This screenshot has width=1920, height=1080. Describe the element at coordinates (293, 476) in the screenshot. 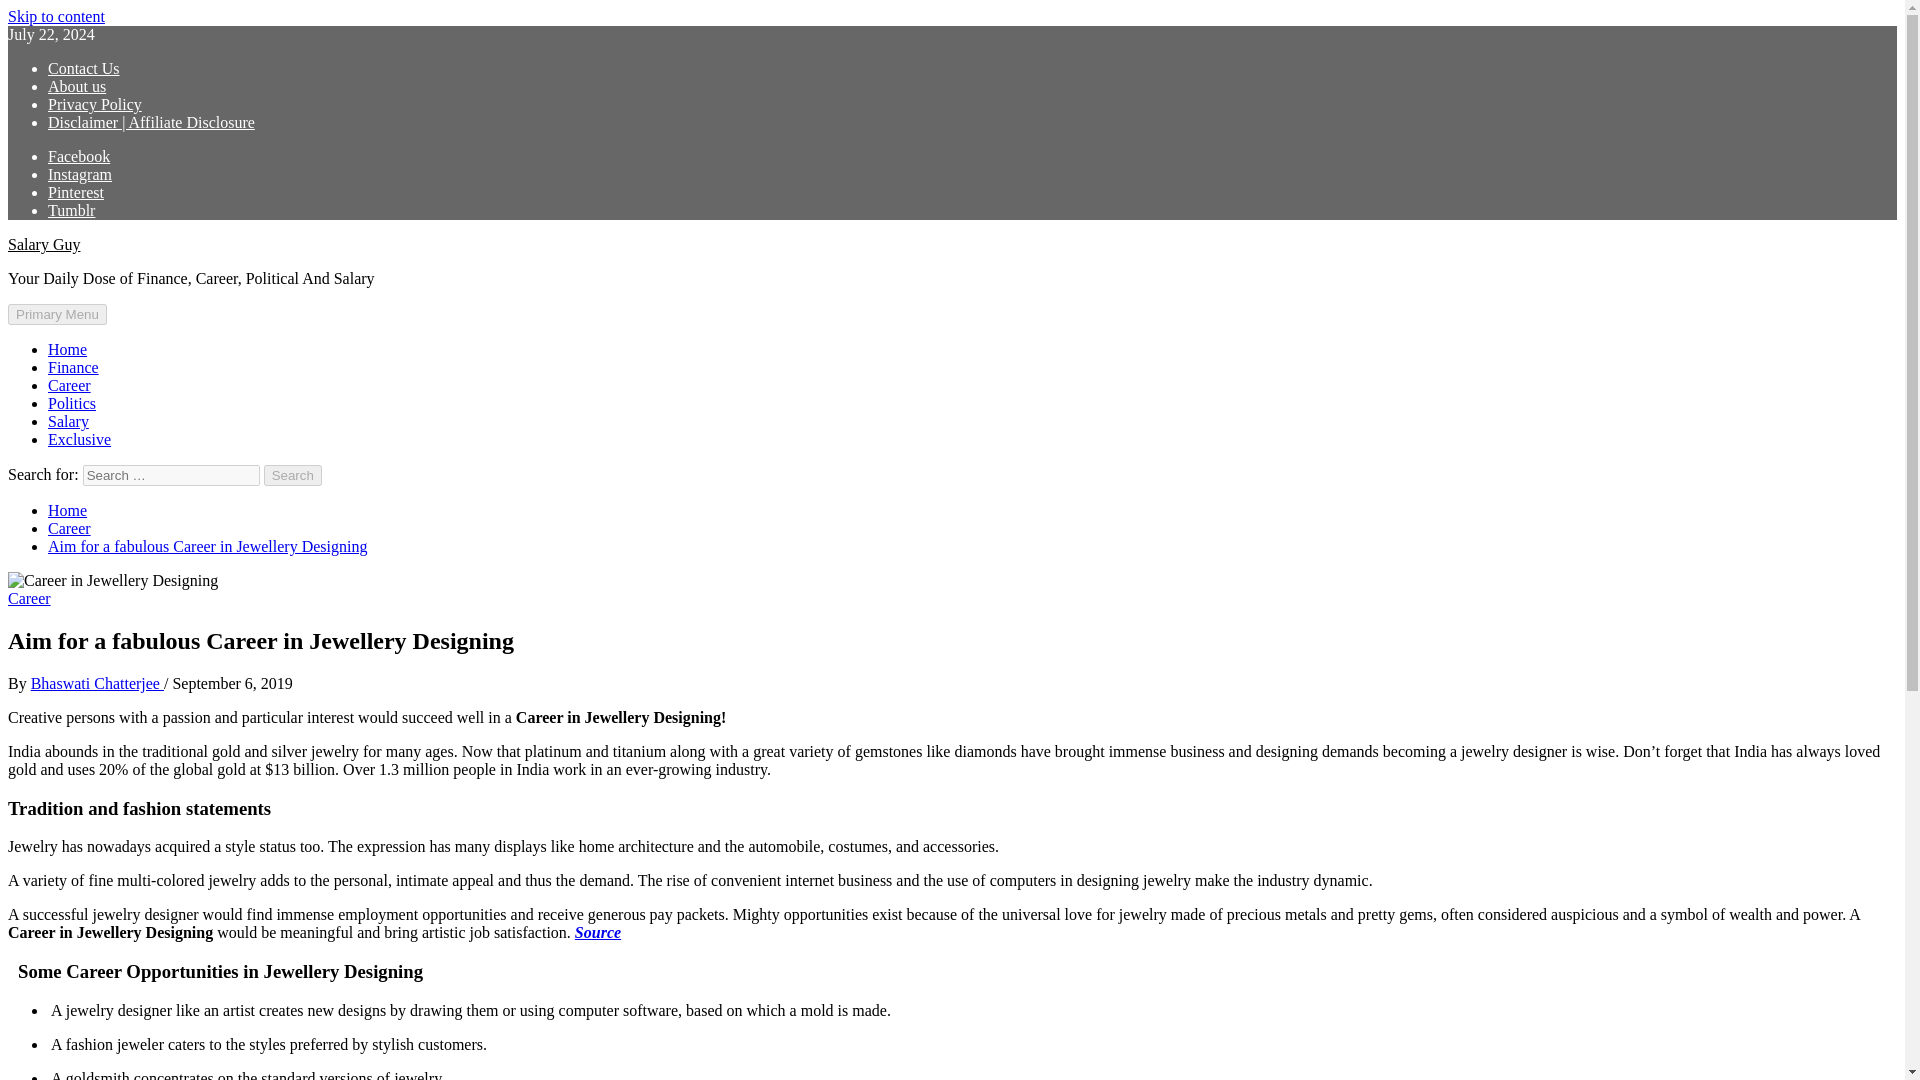

I see `Search` at that location.